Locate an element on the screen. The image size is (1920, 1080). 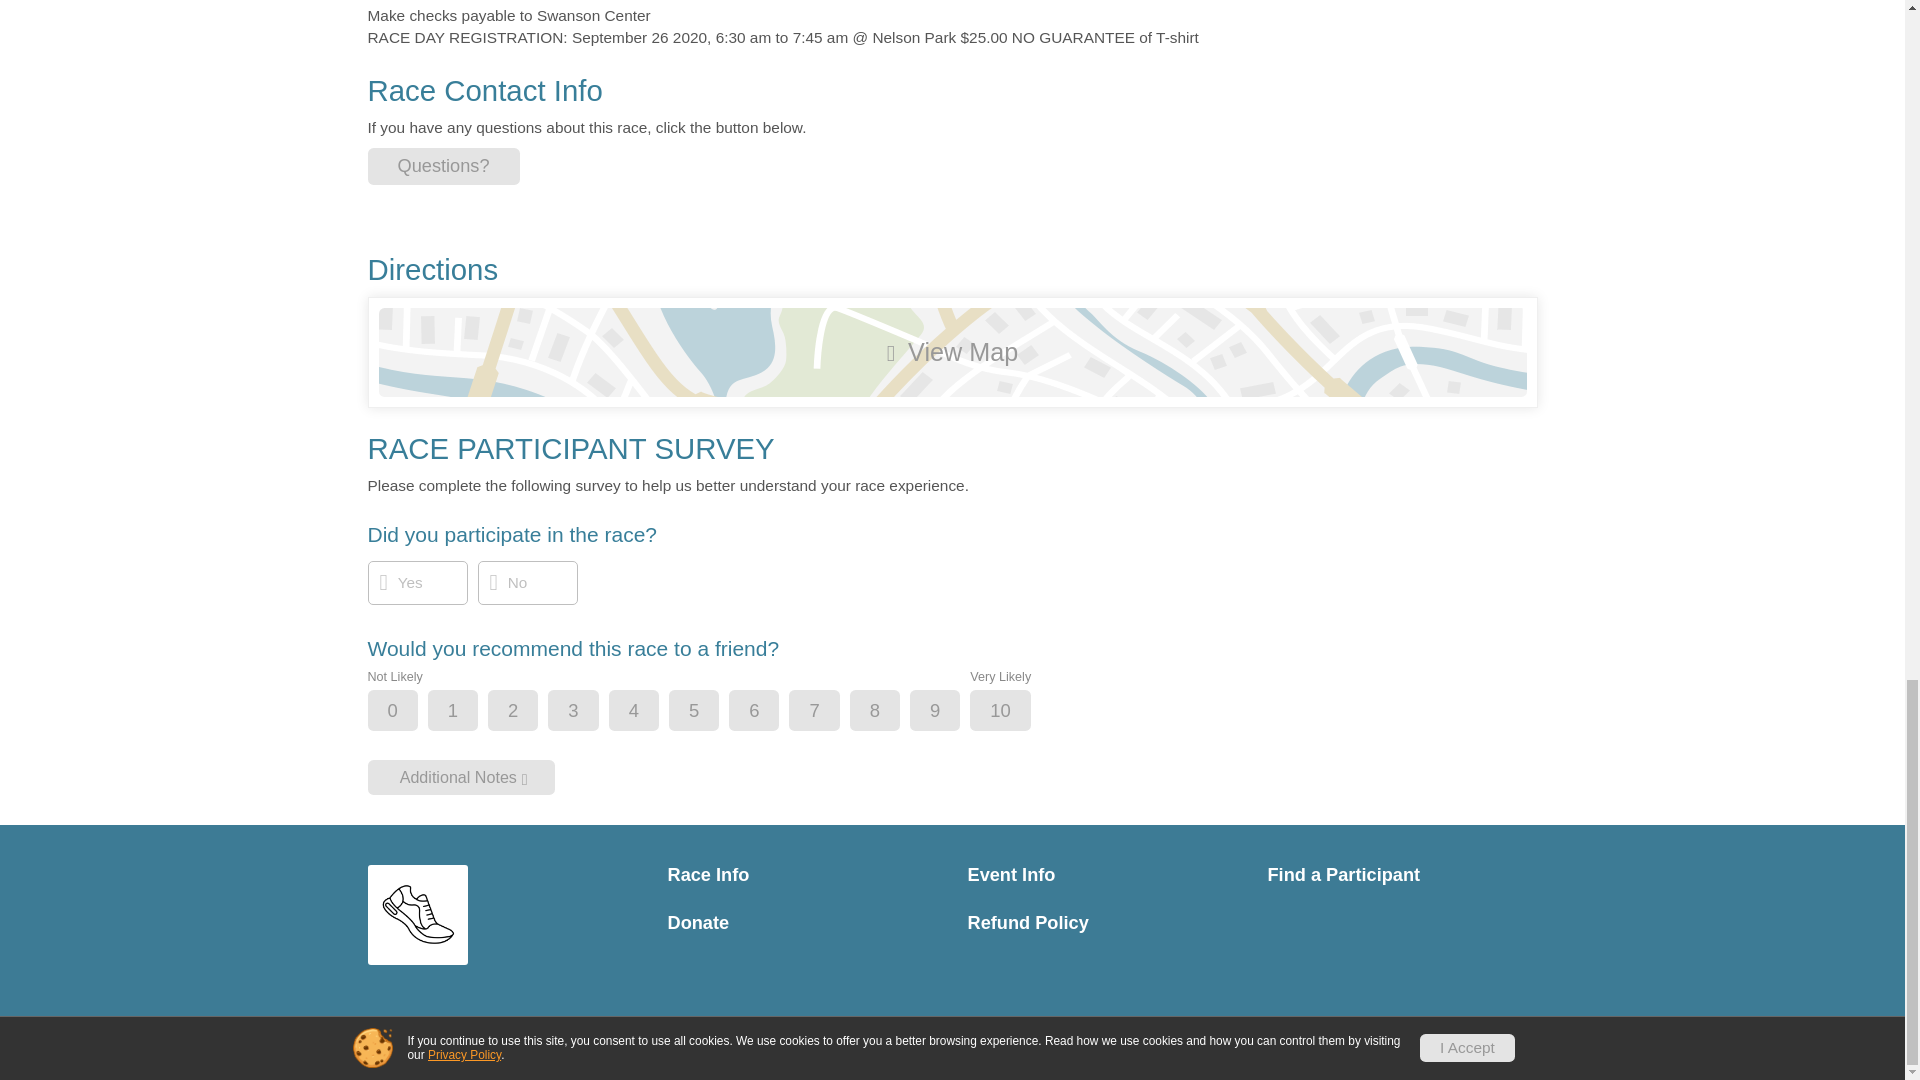
7 is located at coordinates (830, 712).